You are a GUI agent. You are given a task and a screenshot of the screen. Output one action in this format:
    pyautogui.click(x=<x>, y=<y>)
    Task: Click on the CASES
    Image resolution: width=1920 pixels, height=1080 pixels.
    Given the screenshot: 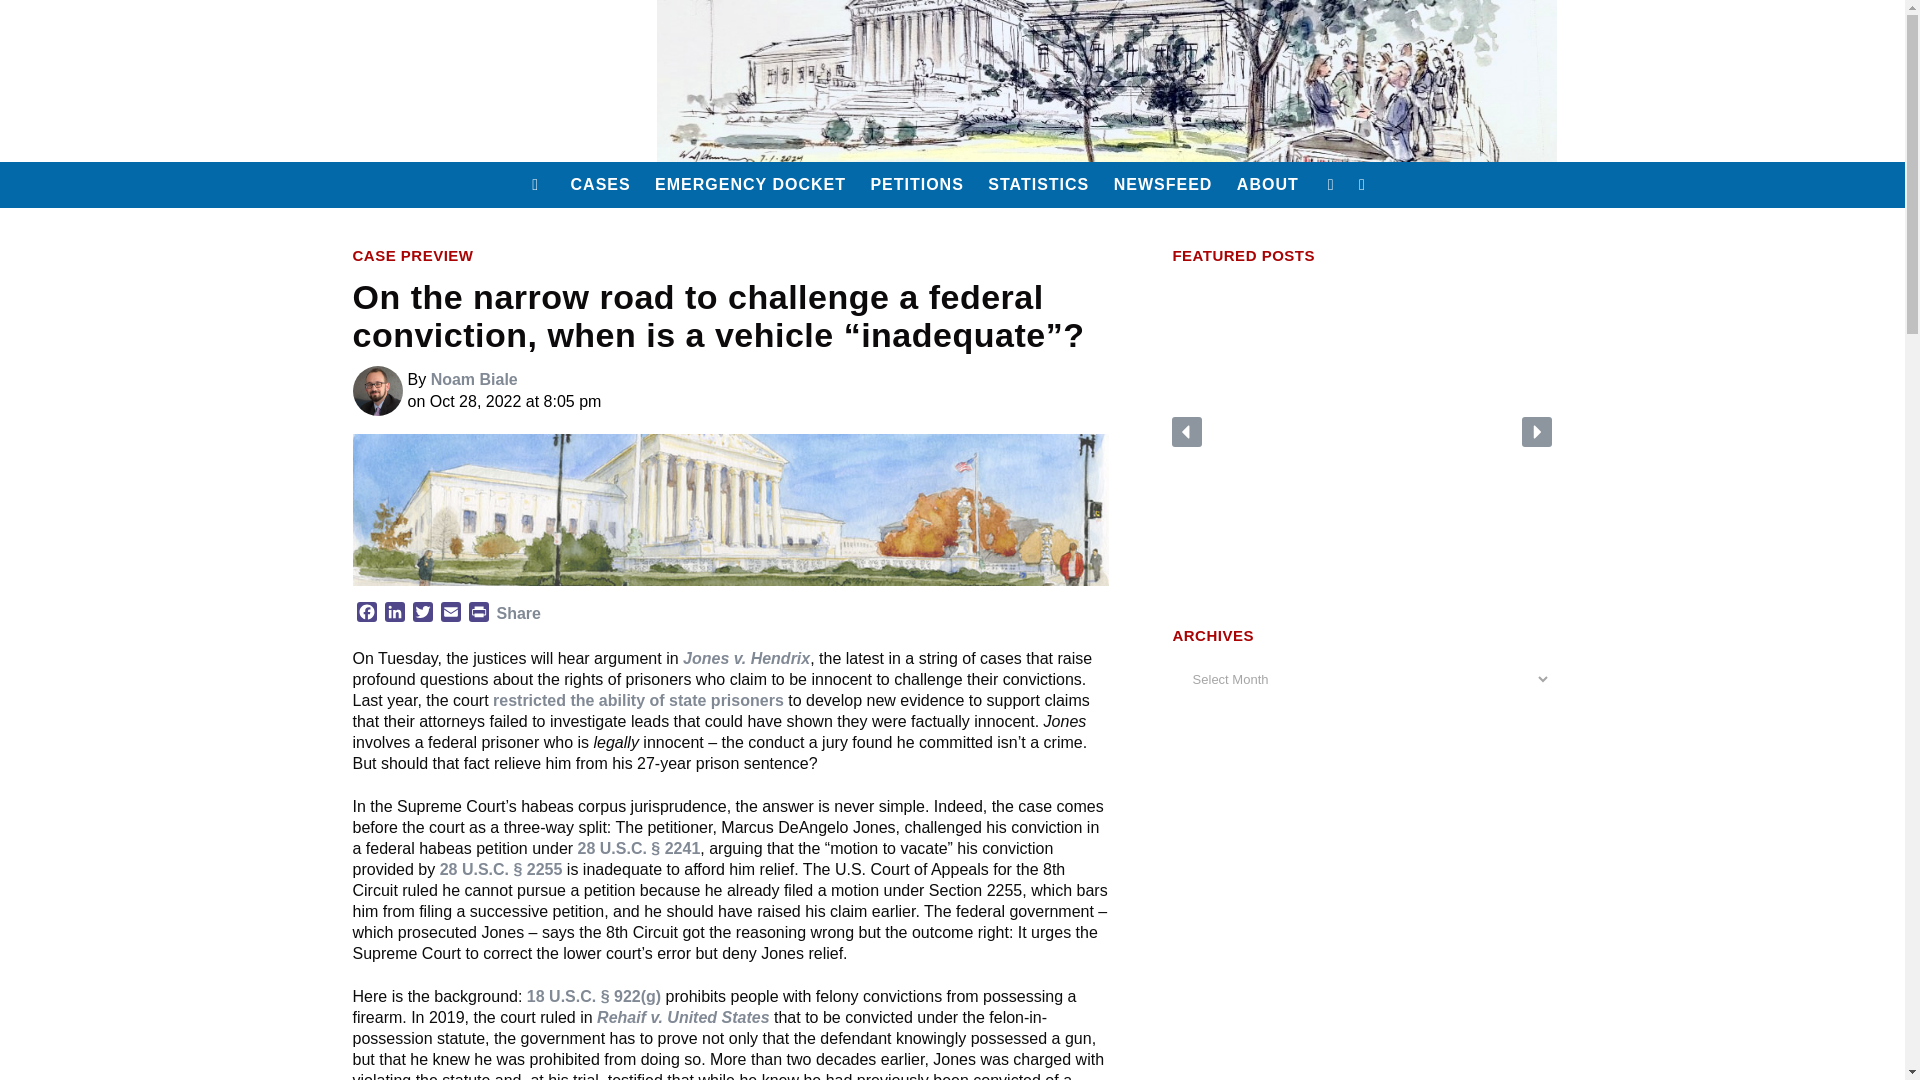 What is the action you would take?
    pyautogui.click(x=600, y=185)
    